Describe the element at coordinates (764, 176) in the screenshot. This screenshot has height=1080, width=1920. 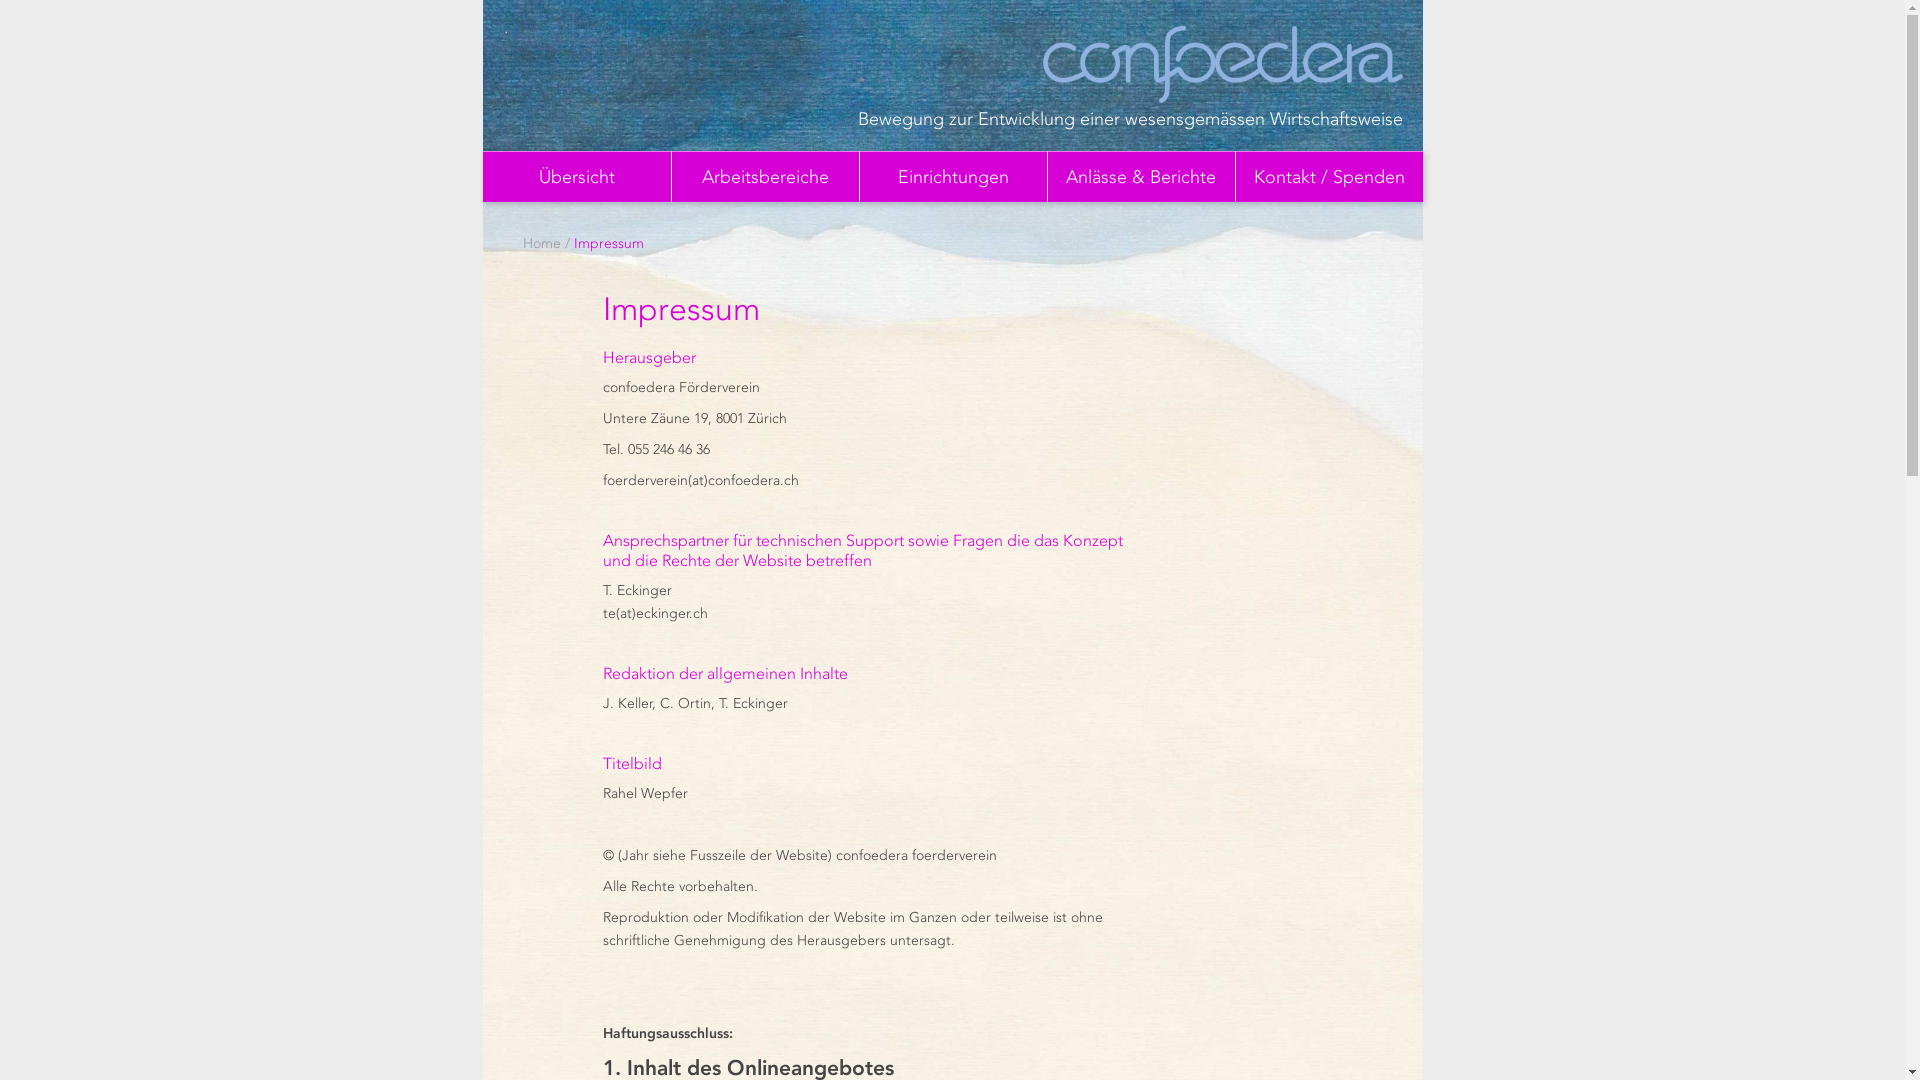
I see `Arbeitsbereiche` at that location.